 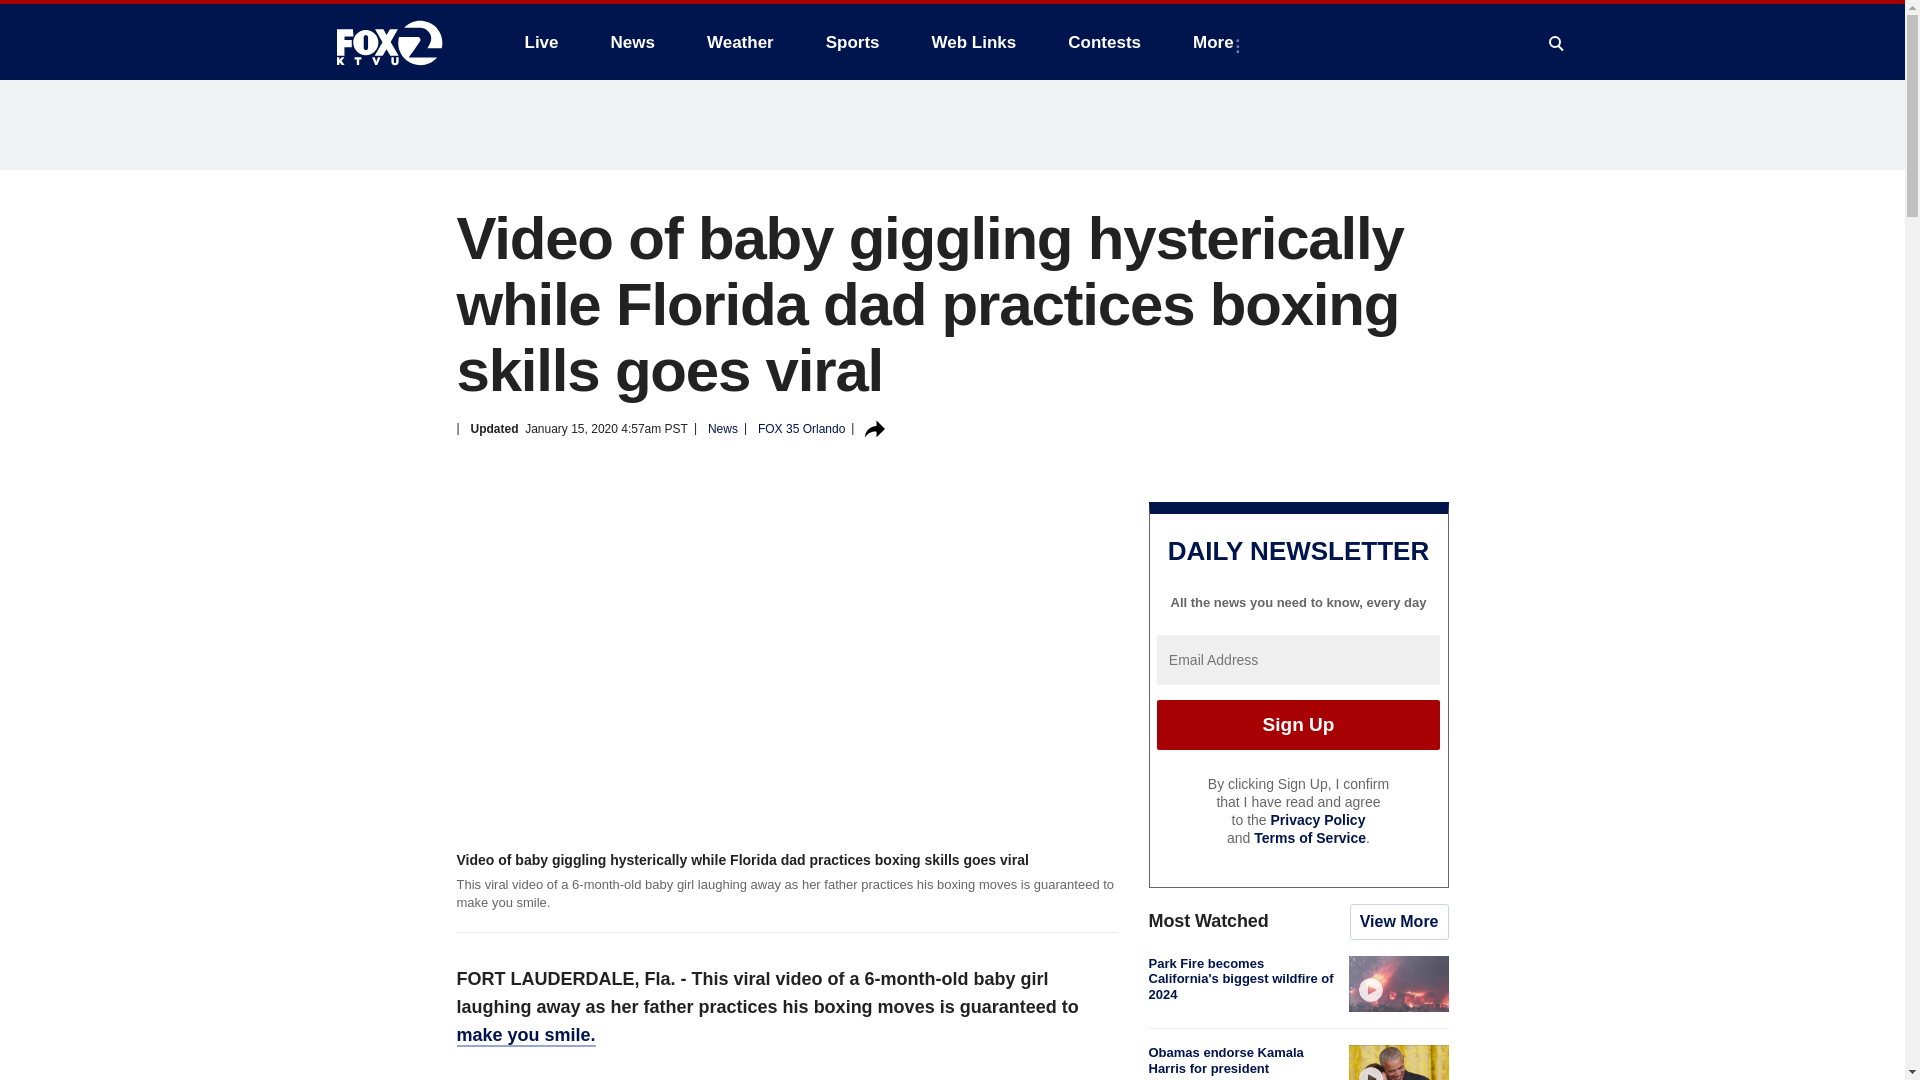 I want to click on Sports, so click(x=853, y=42).